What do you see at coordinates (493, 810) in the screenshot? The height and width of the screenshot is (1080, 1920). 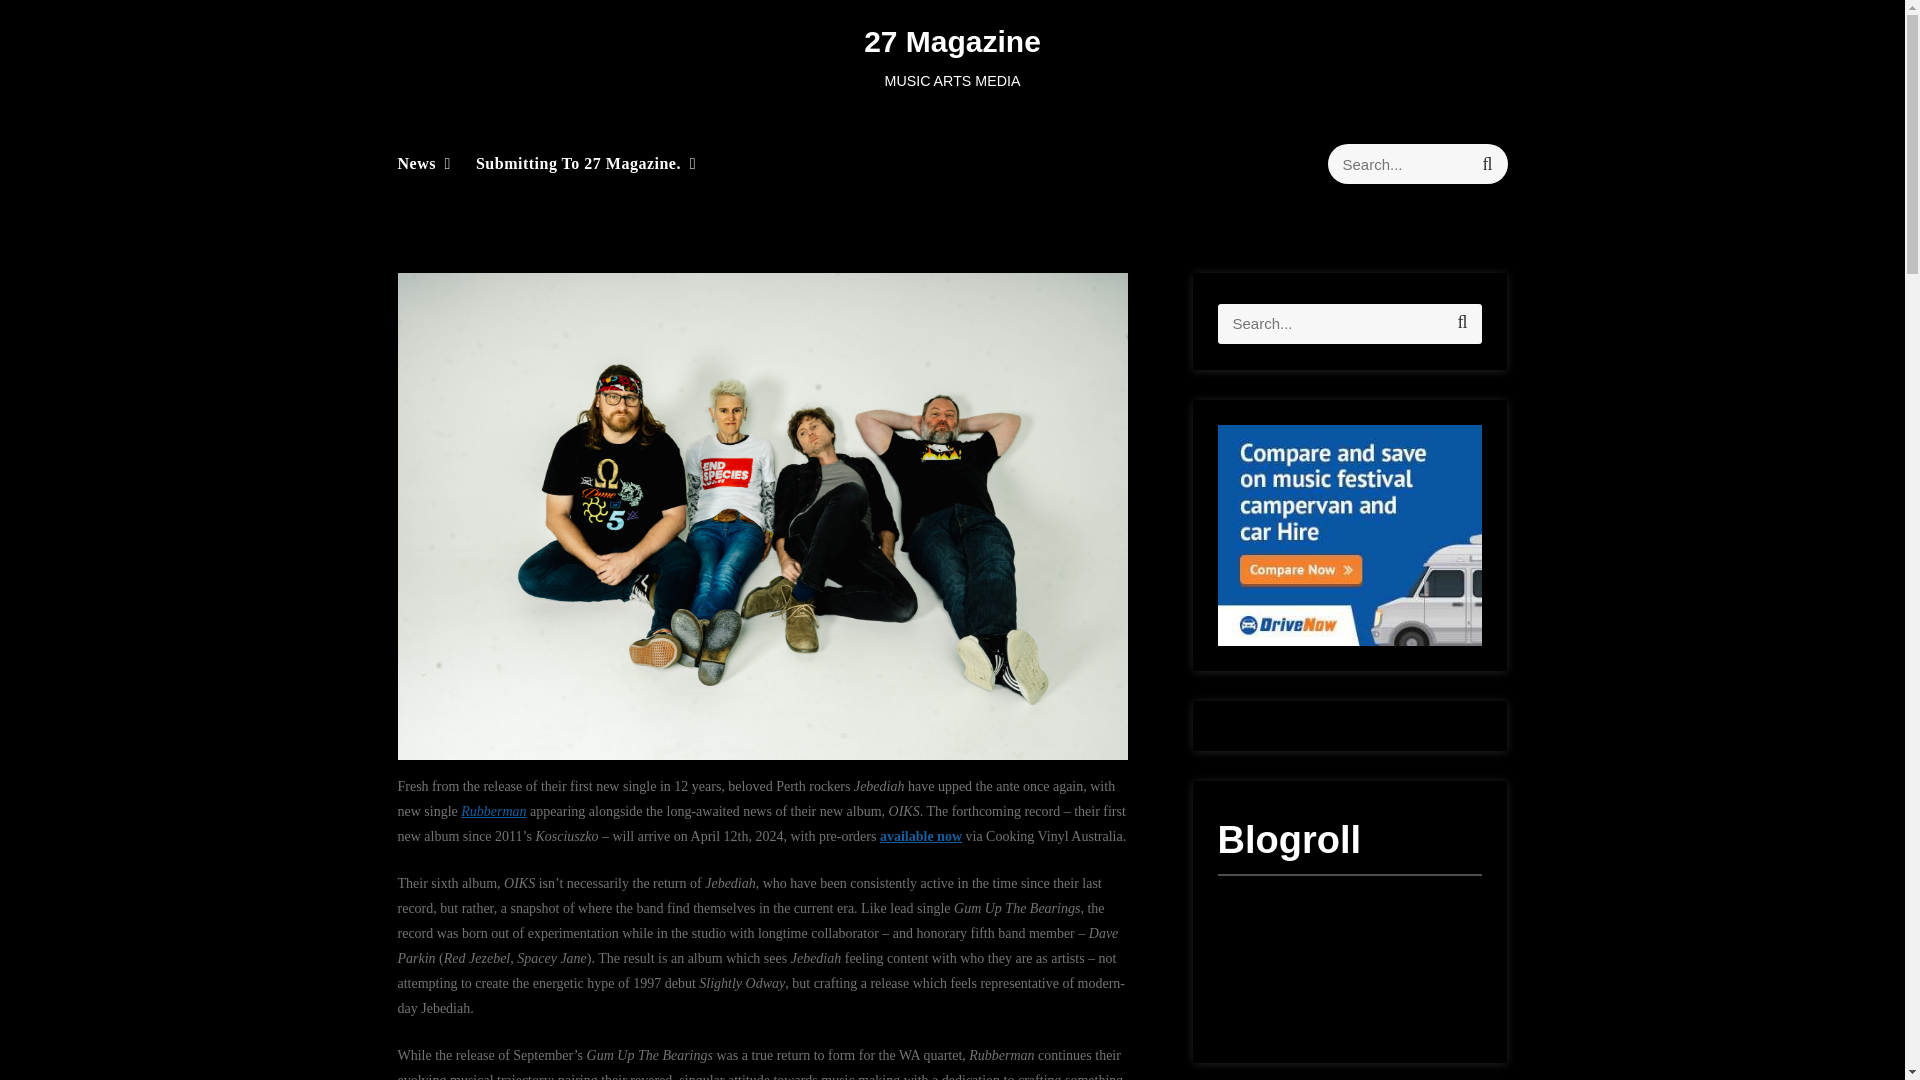 I see `Rubberman` at bounding box center [493, 810].